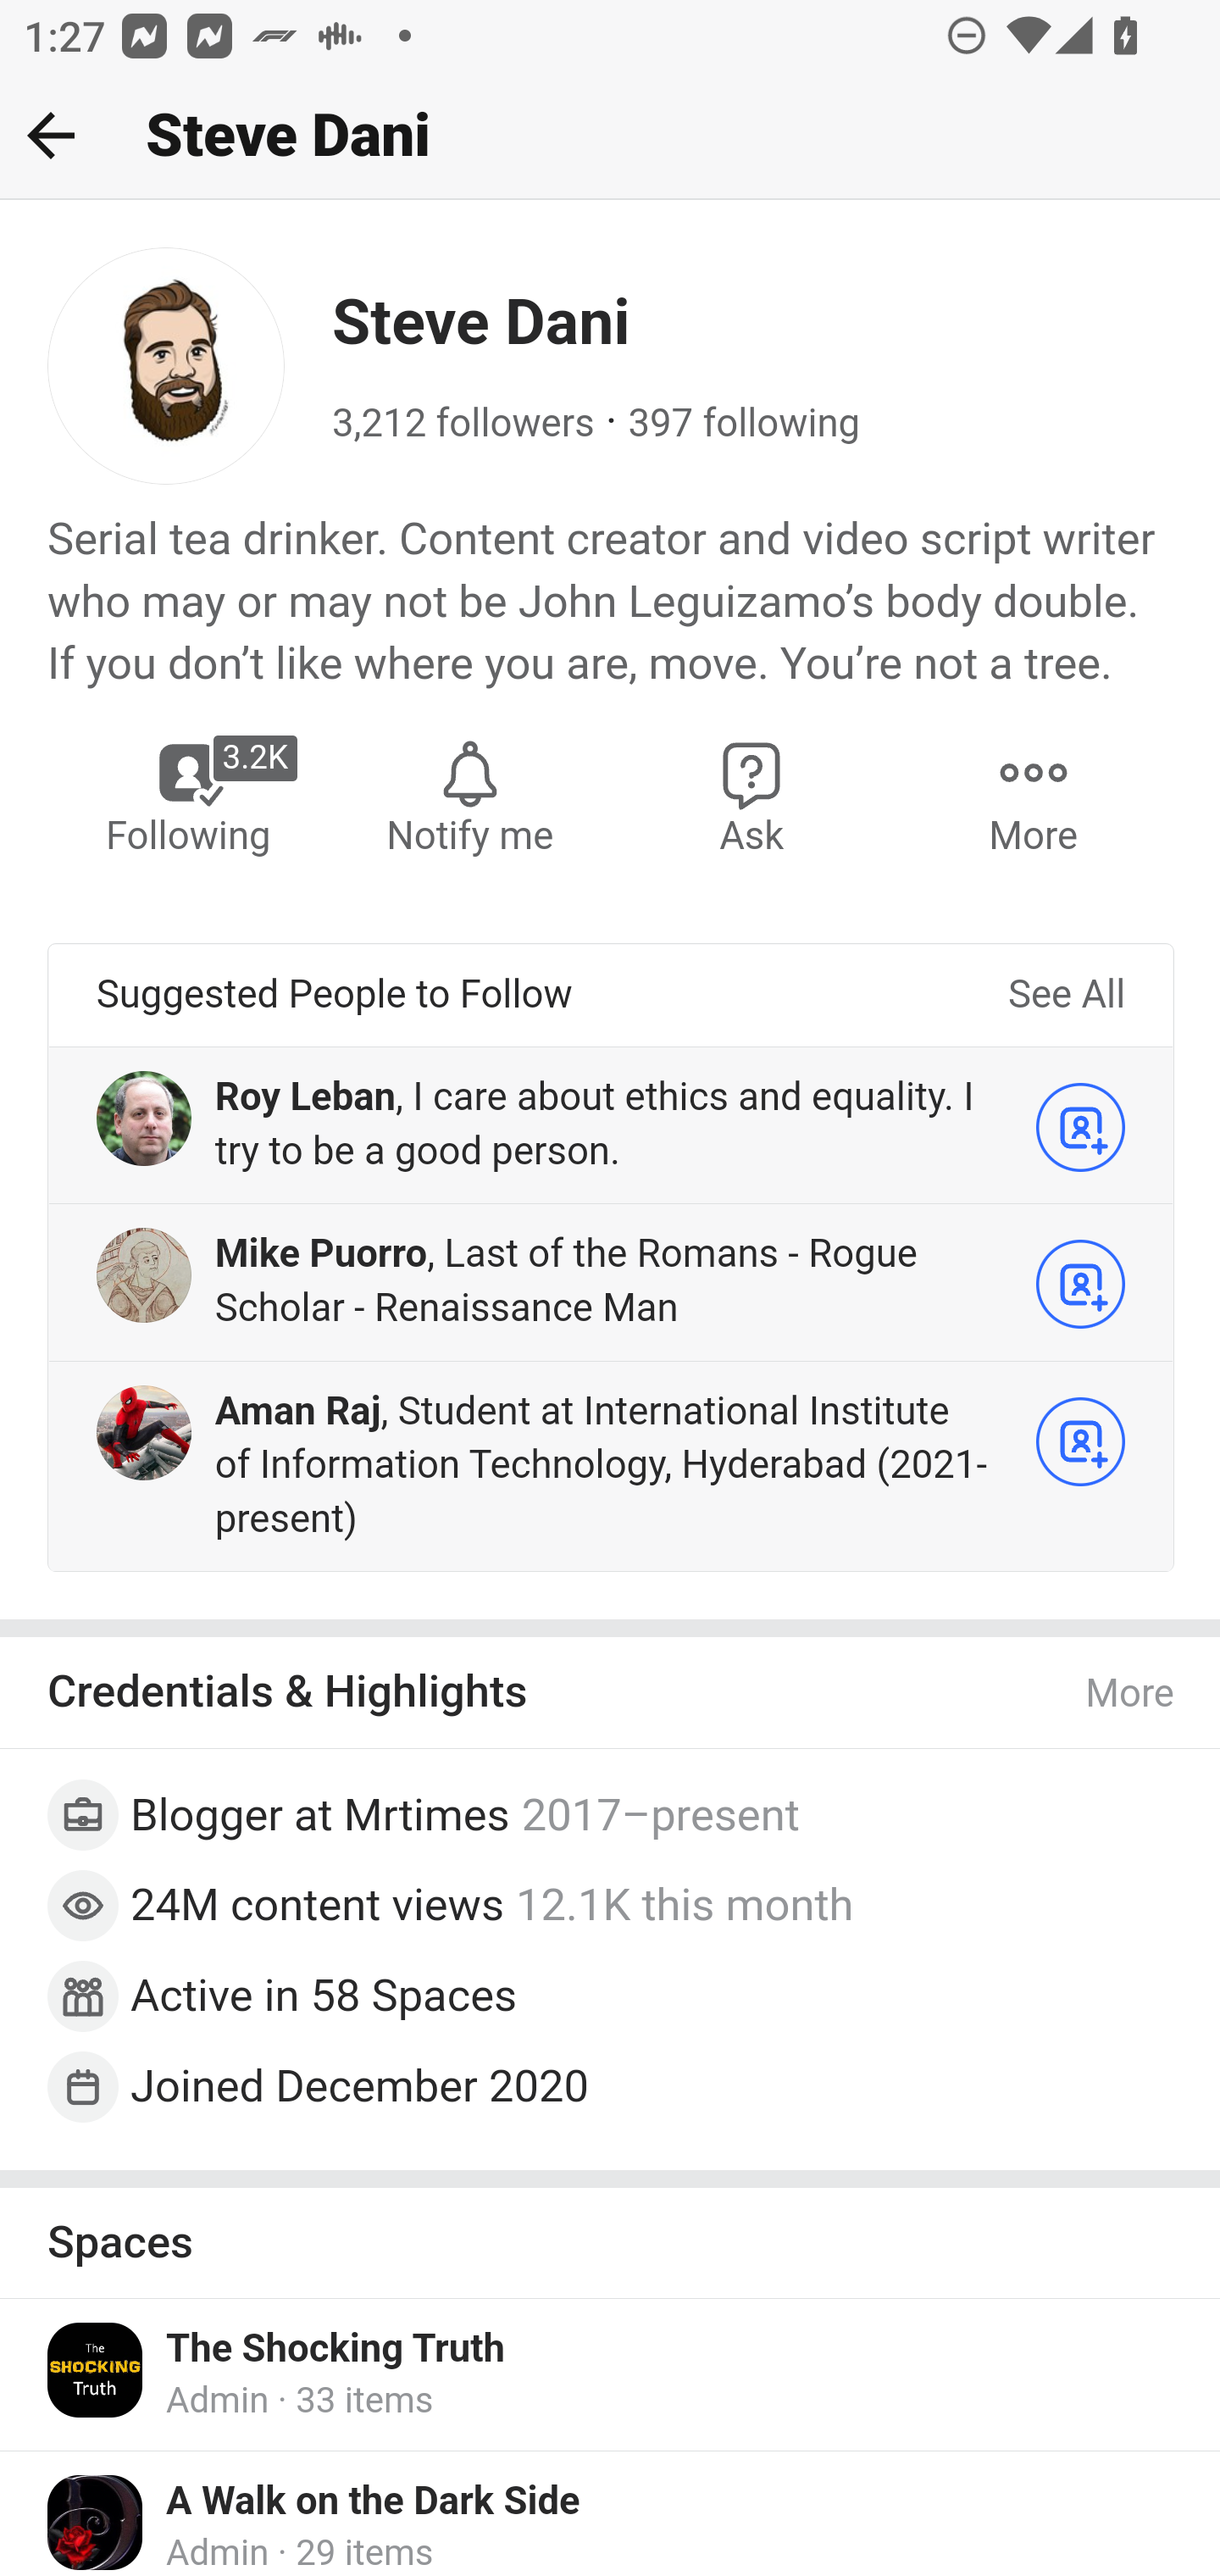 This screenshot has height=2576, width=1220. What do you see at coordinates (320, 1256) in the screenshot?
I see `Mike Puorro` at bounding box center [320, 1256].